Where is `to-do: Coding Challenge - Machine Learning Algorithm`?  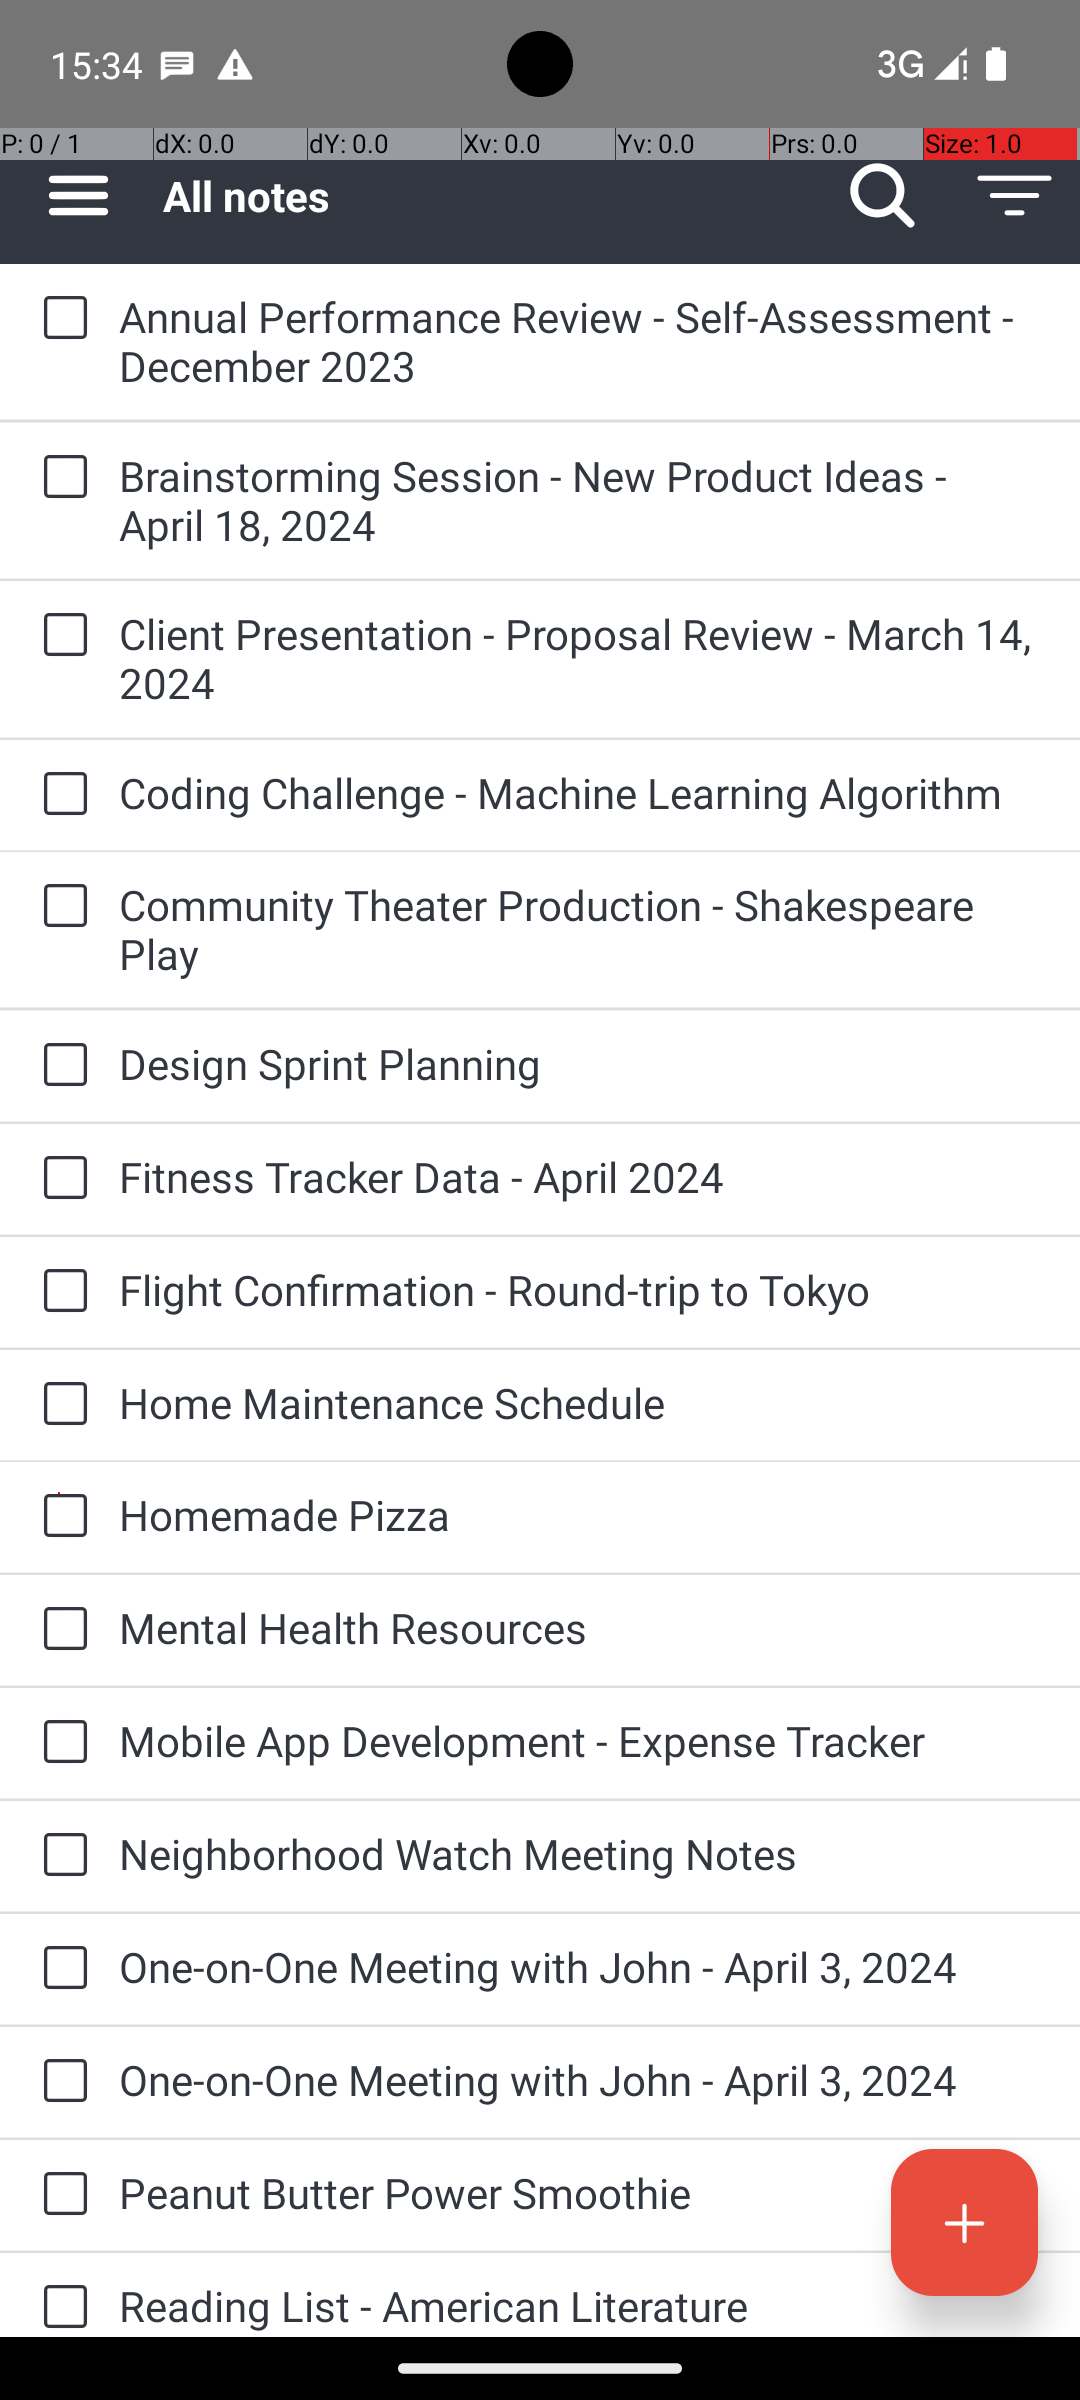 to-do: Coding Challenge - Machine Learning Algorithm is located at coordinates (60, 795).